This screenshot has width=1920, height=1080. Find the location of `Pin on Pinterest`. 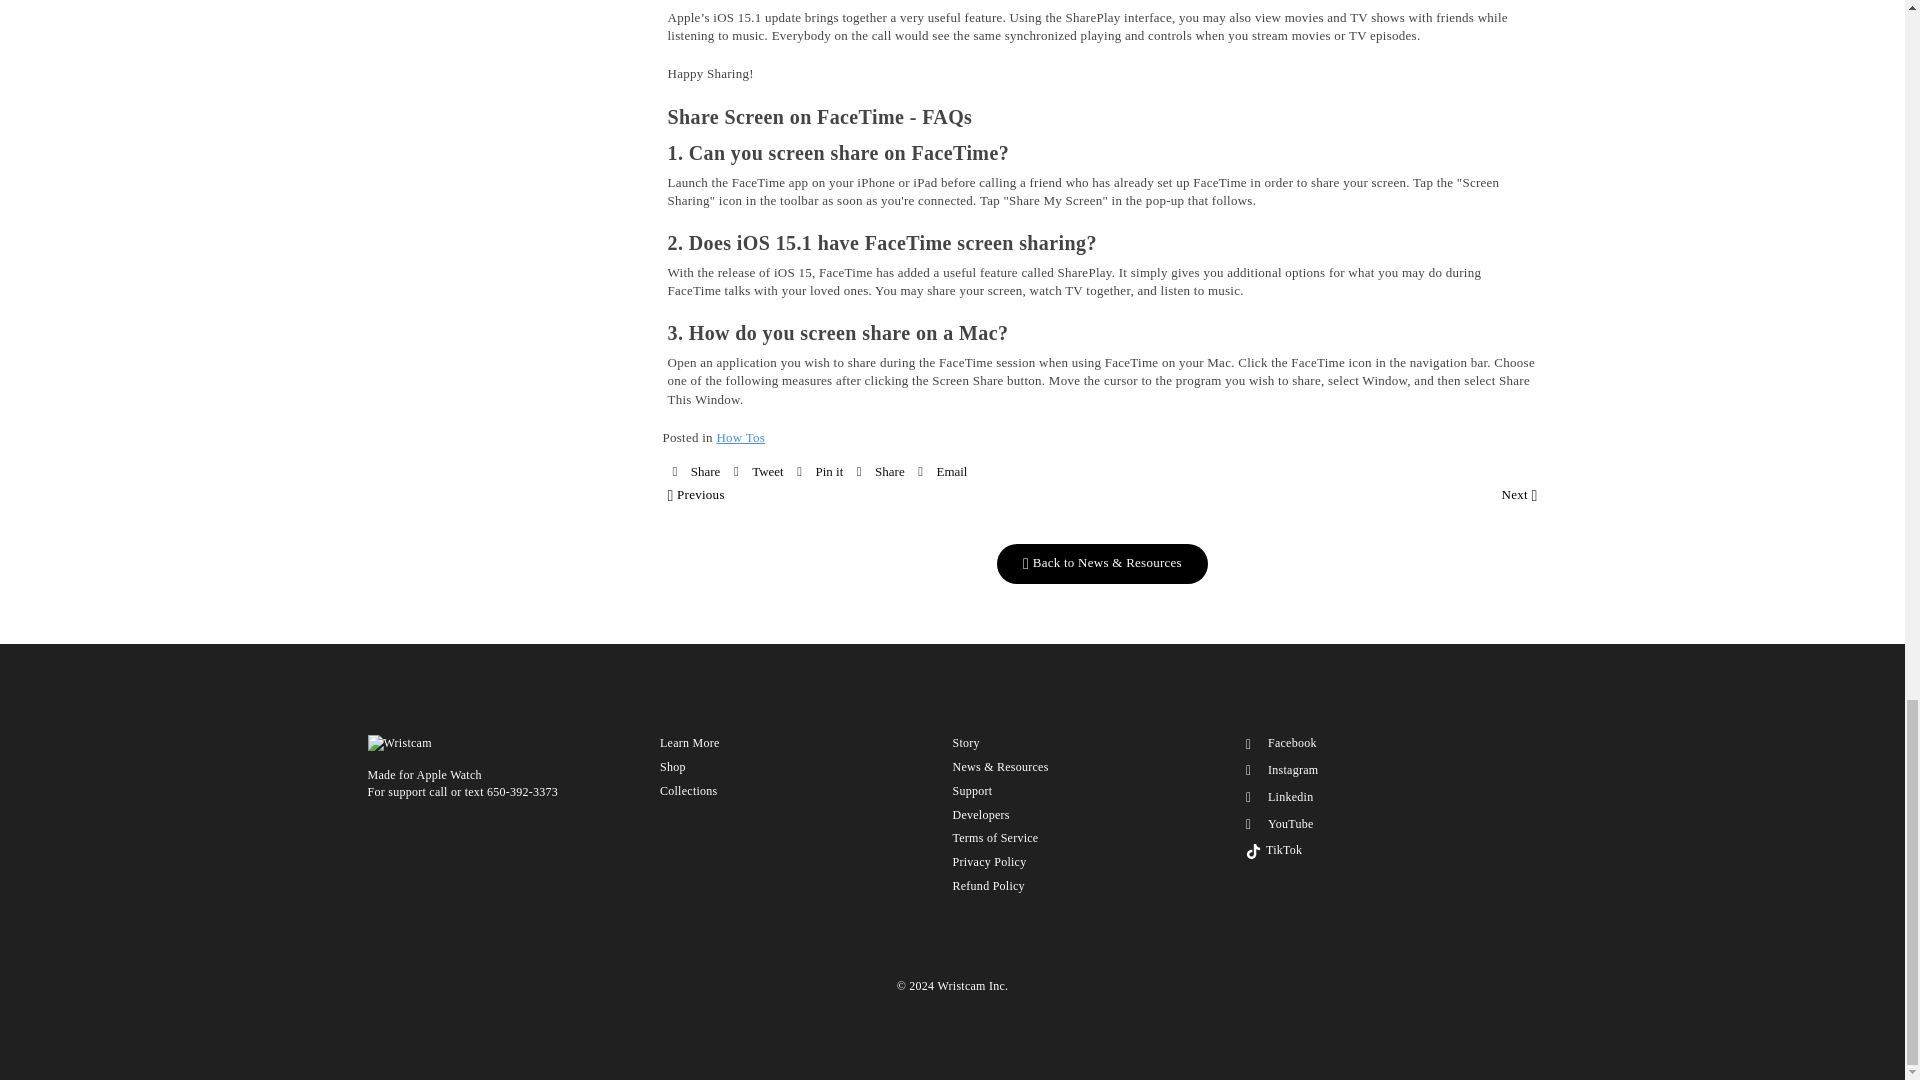

Pin on Pinterest is located at coordinates (819, 471).